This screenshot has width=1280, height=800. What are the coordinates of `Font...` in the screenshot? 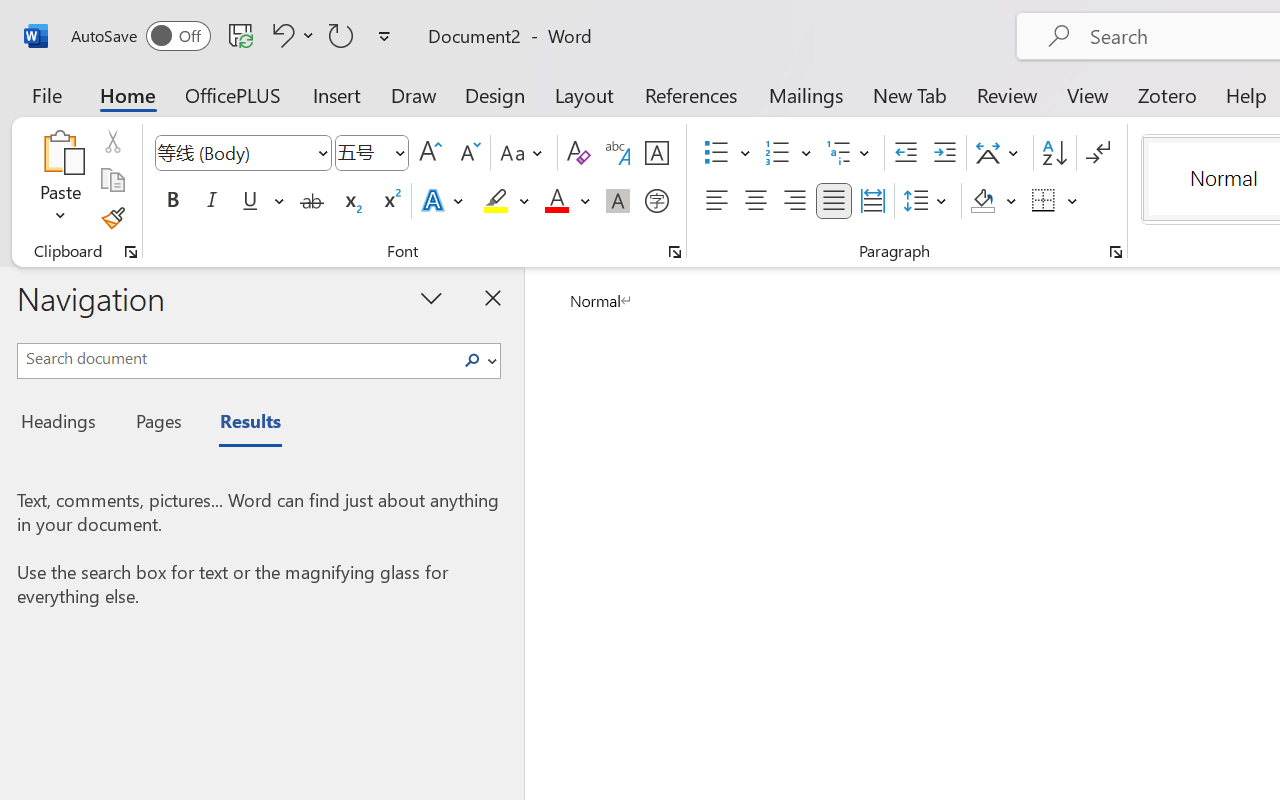 It's located at (675, 252).